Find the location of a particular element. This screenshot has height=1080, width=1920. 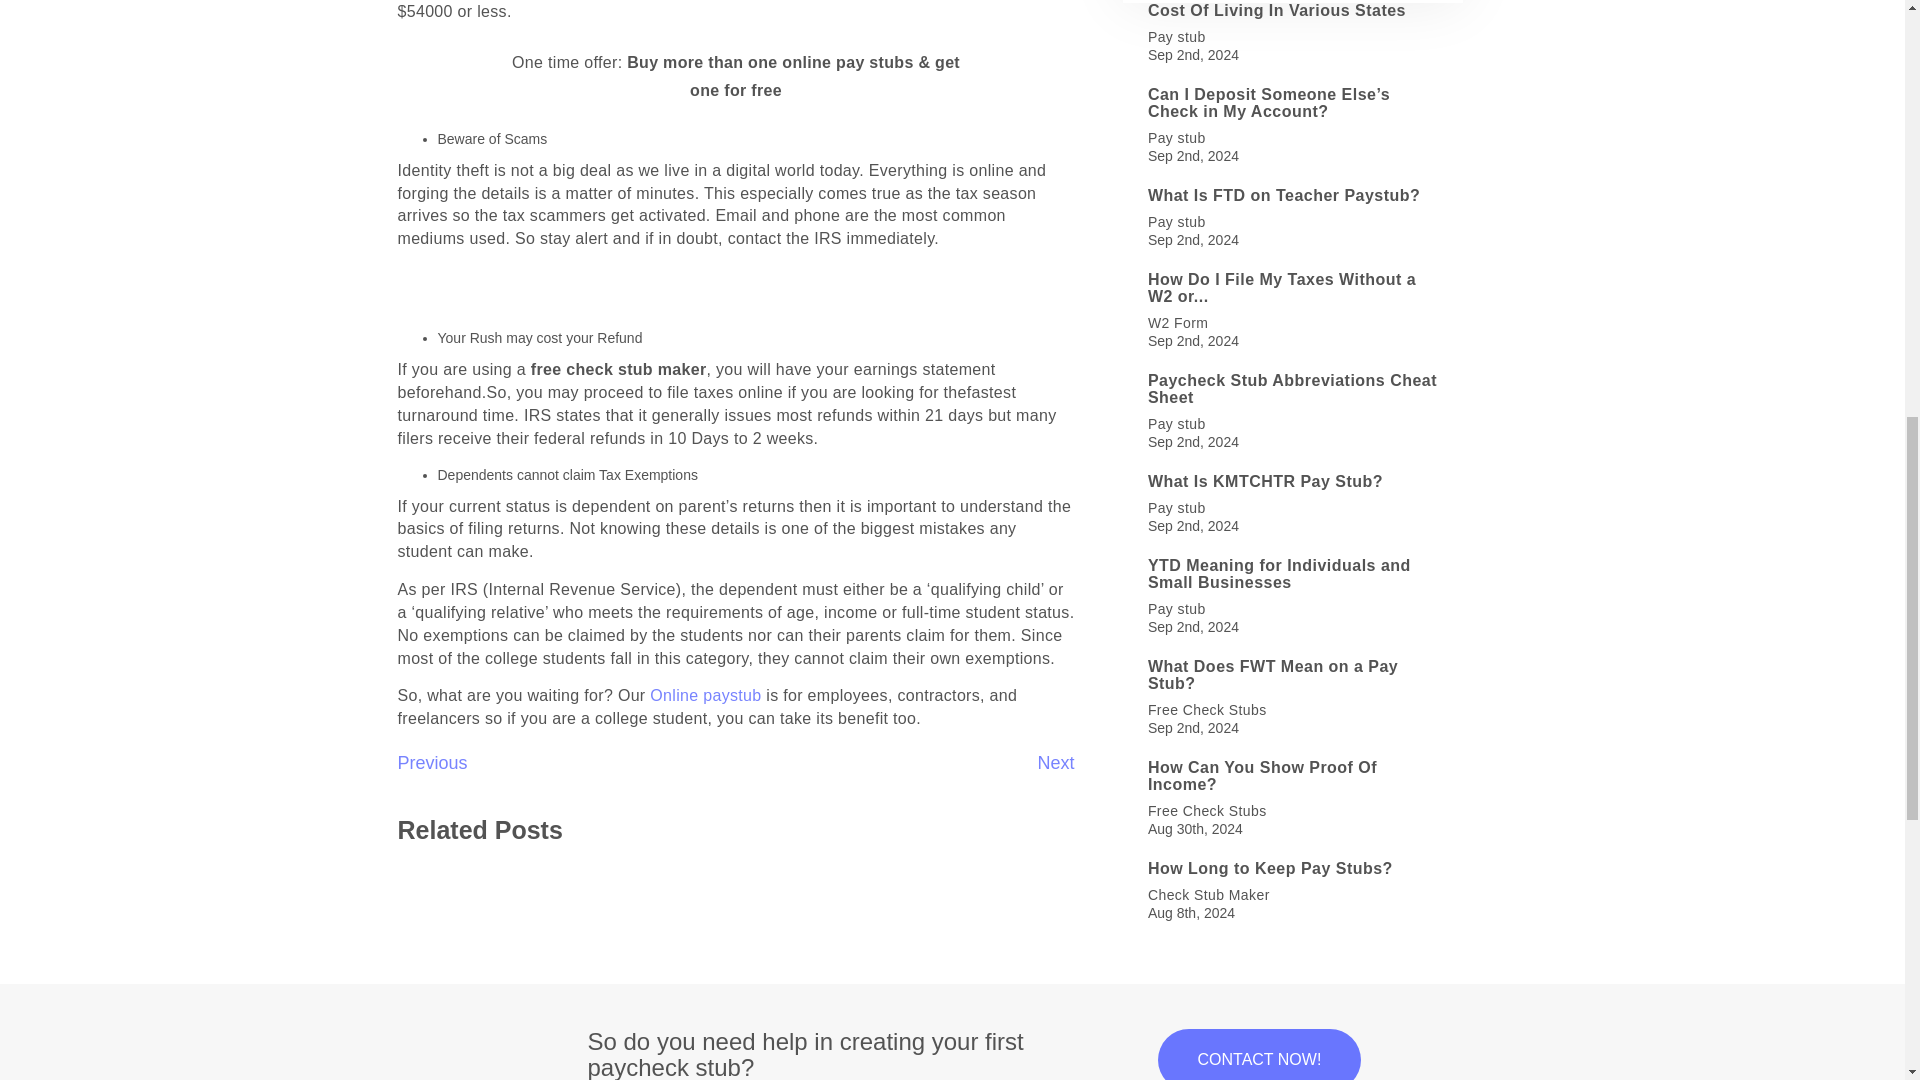

Paycheck Stub Abbreviations Cheat Sheet is located at coordinates (1293, 389).